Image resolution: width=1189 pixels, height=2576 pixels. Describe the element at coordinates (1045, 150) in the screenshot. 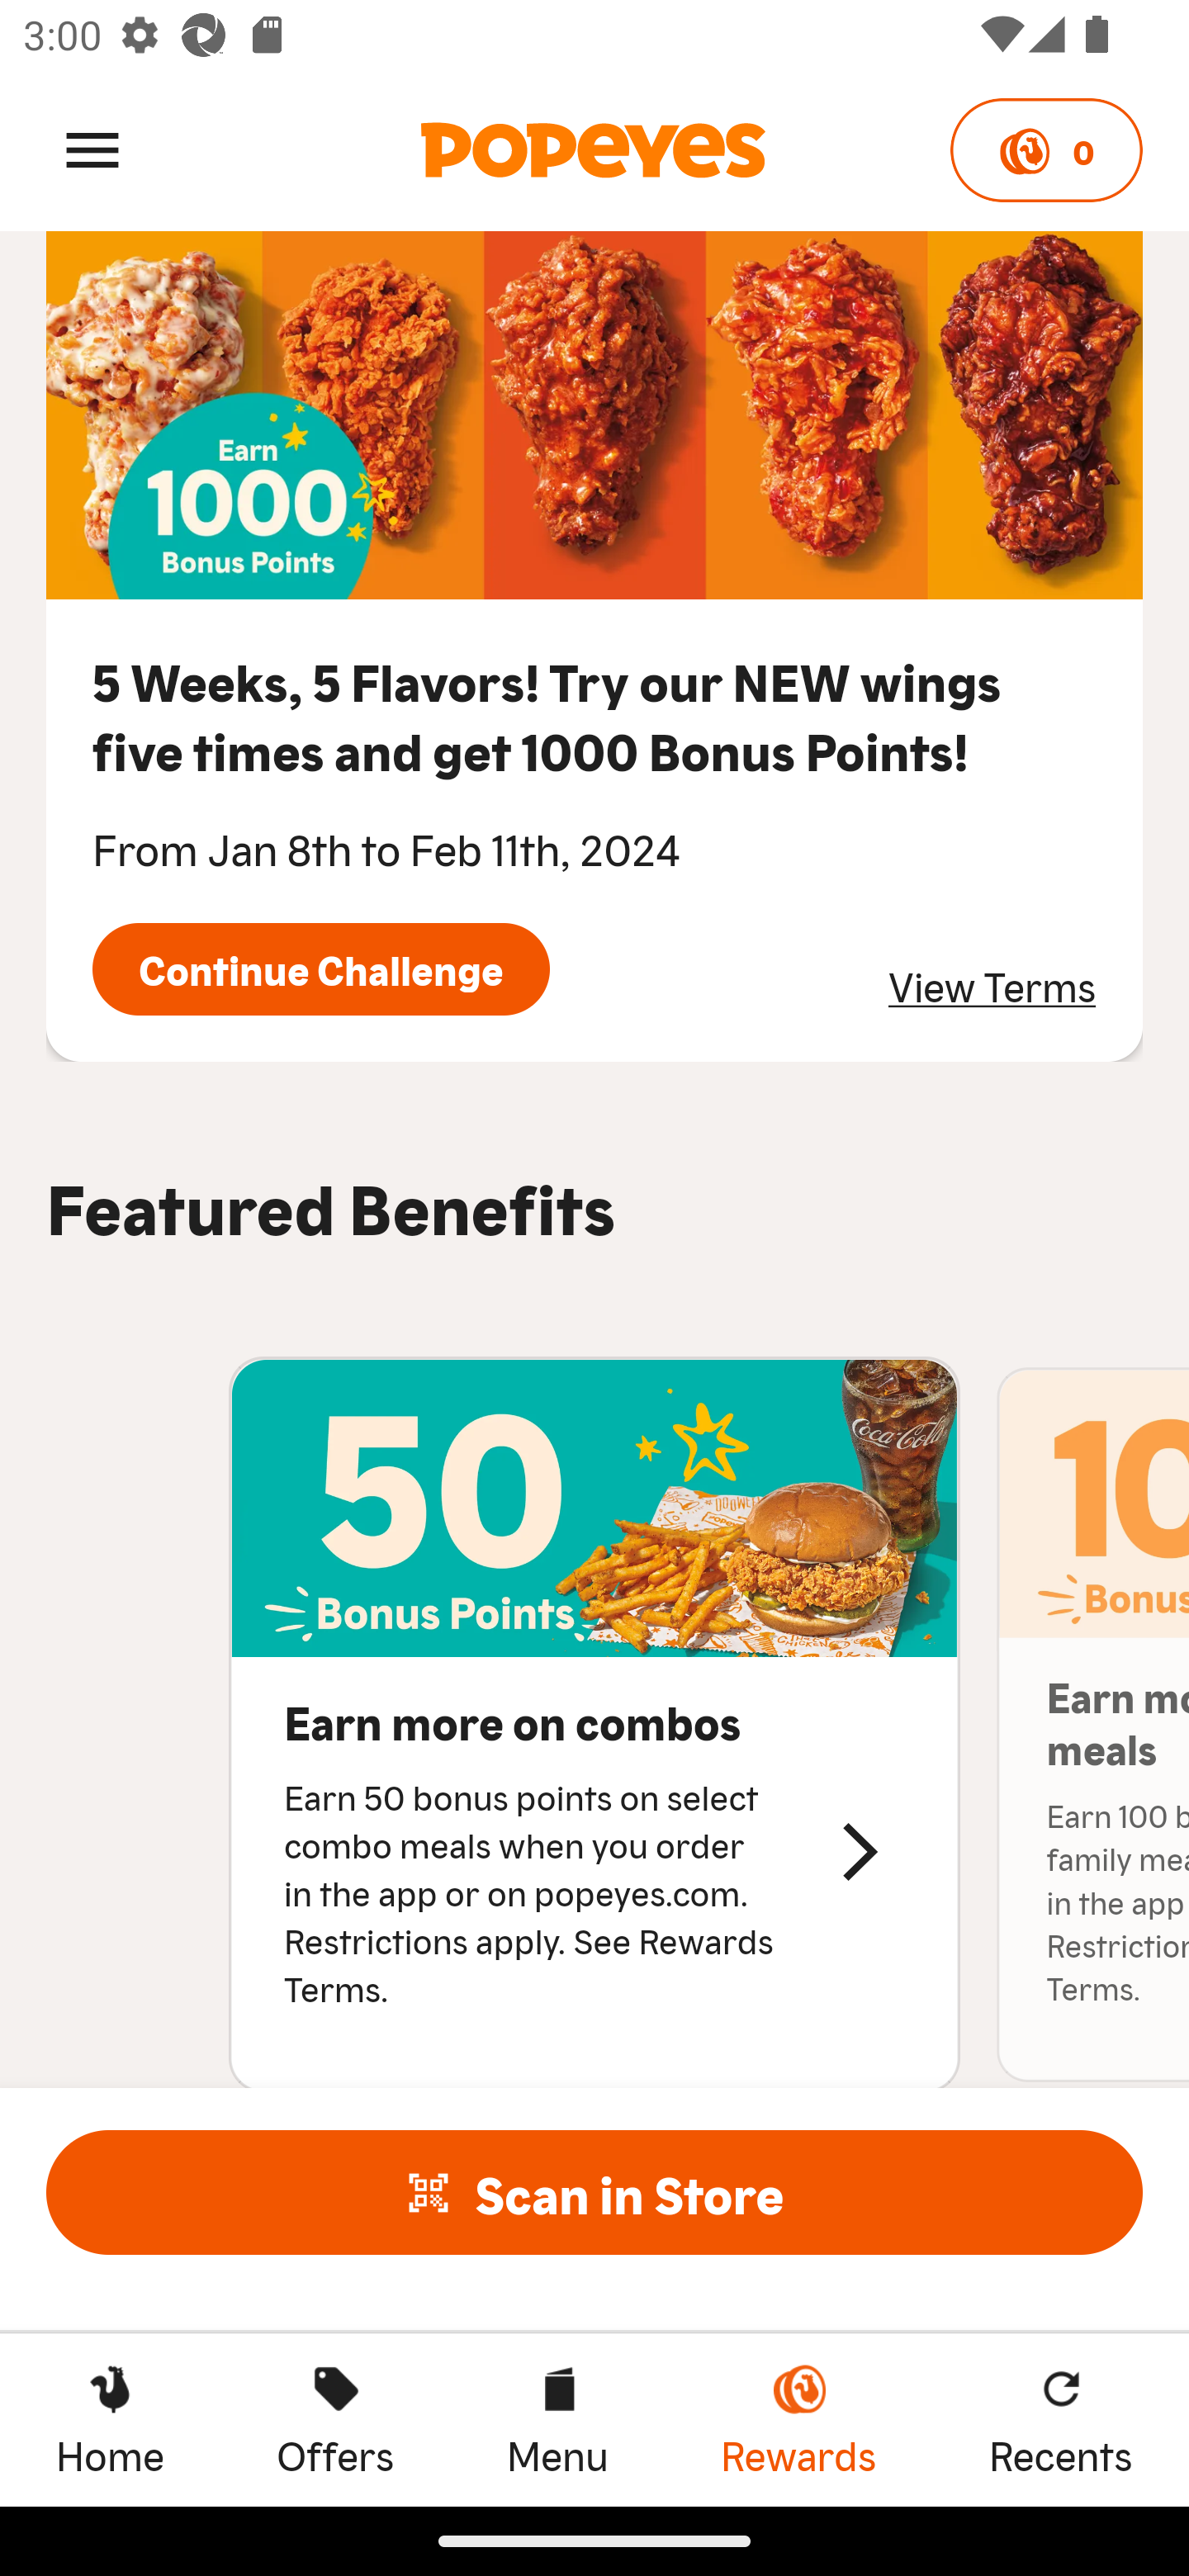

I see `0 Points 0` at that location.